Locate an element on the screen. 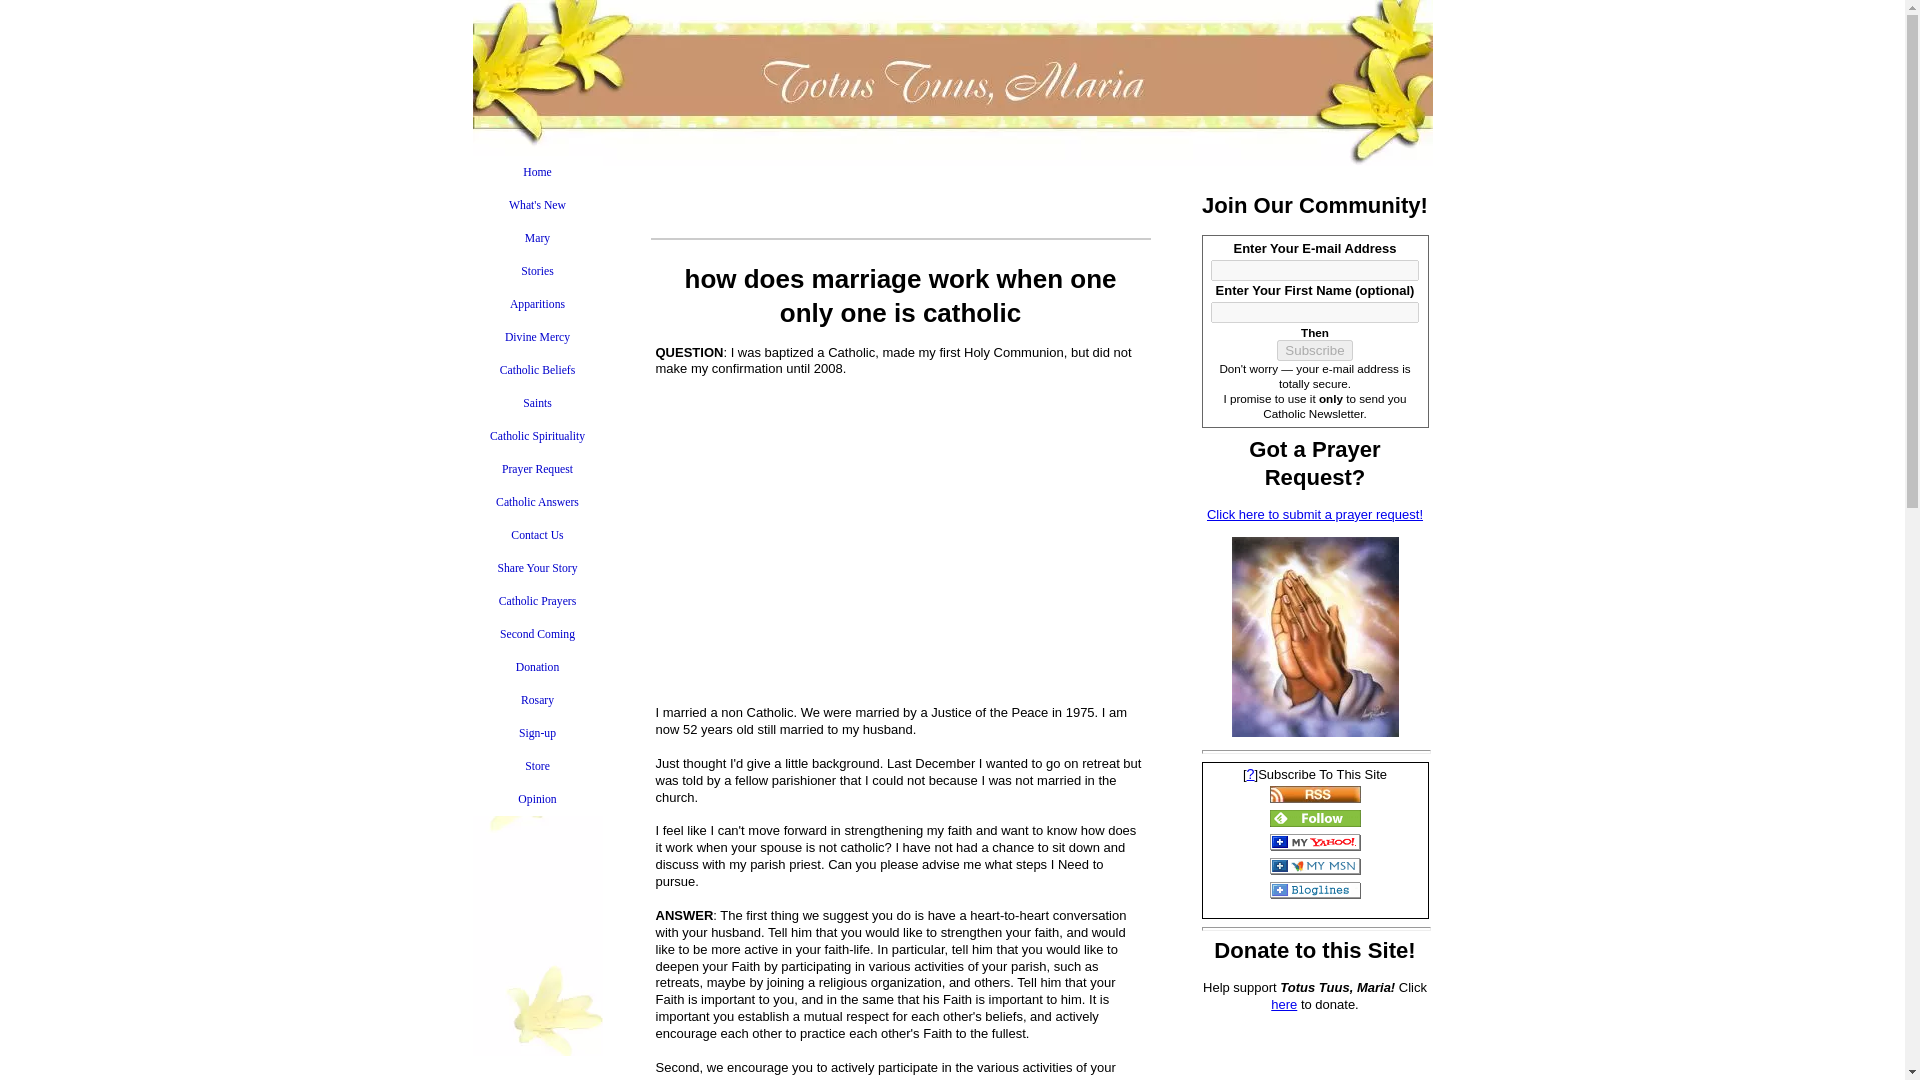 The width and height of the screenshot is (1920, 1080). Second Coming is located at coordinates (537, 634).